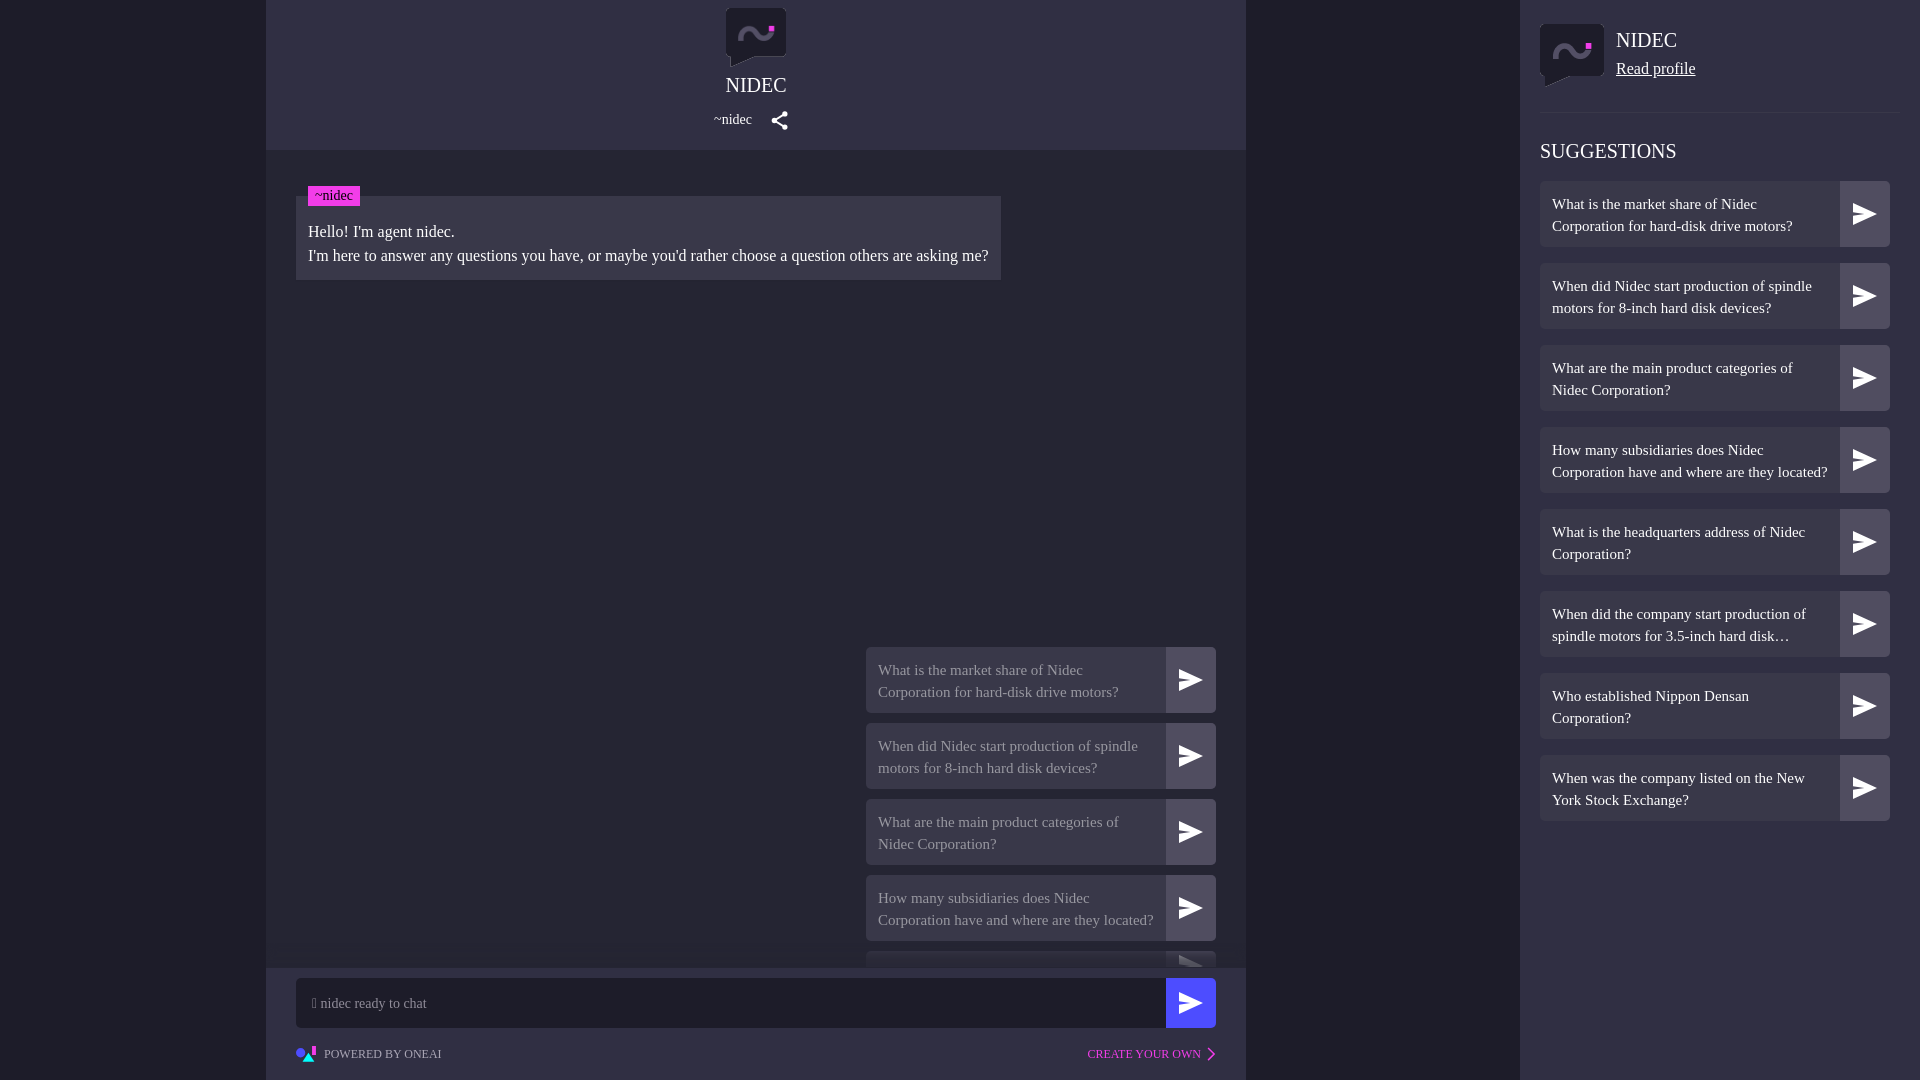  Describe the element at coordinates (1714, 541) in the screenshot. I see `What is the headquarters address of Nidec Corporation?` at that location.